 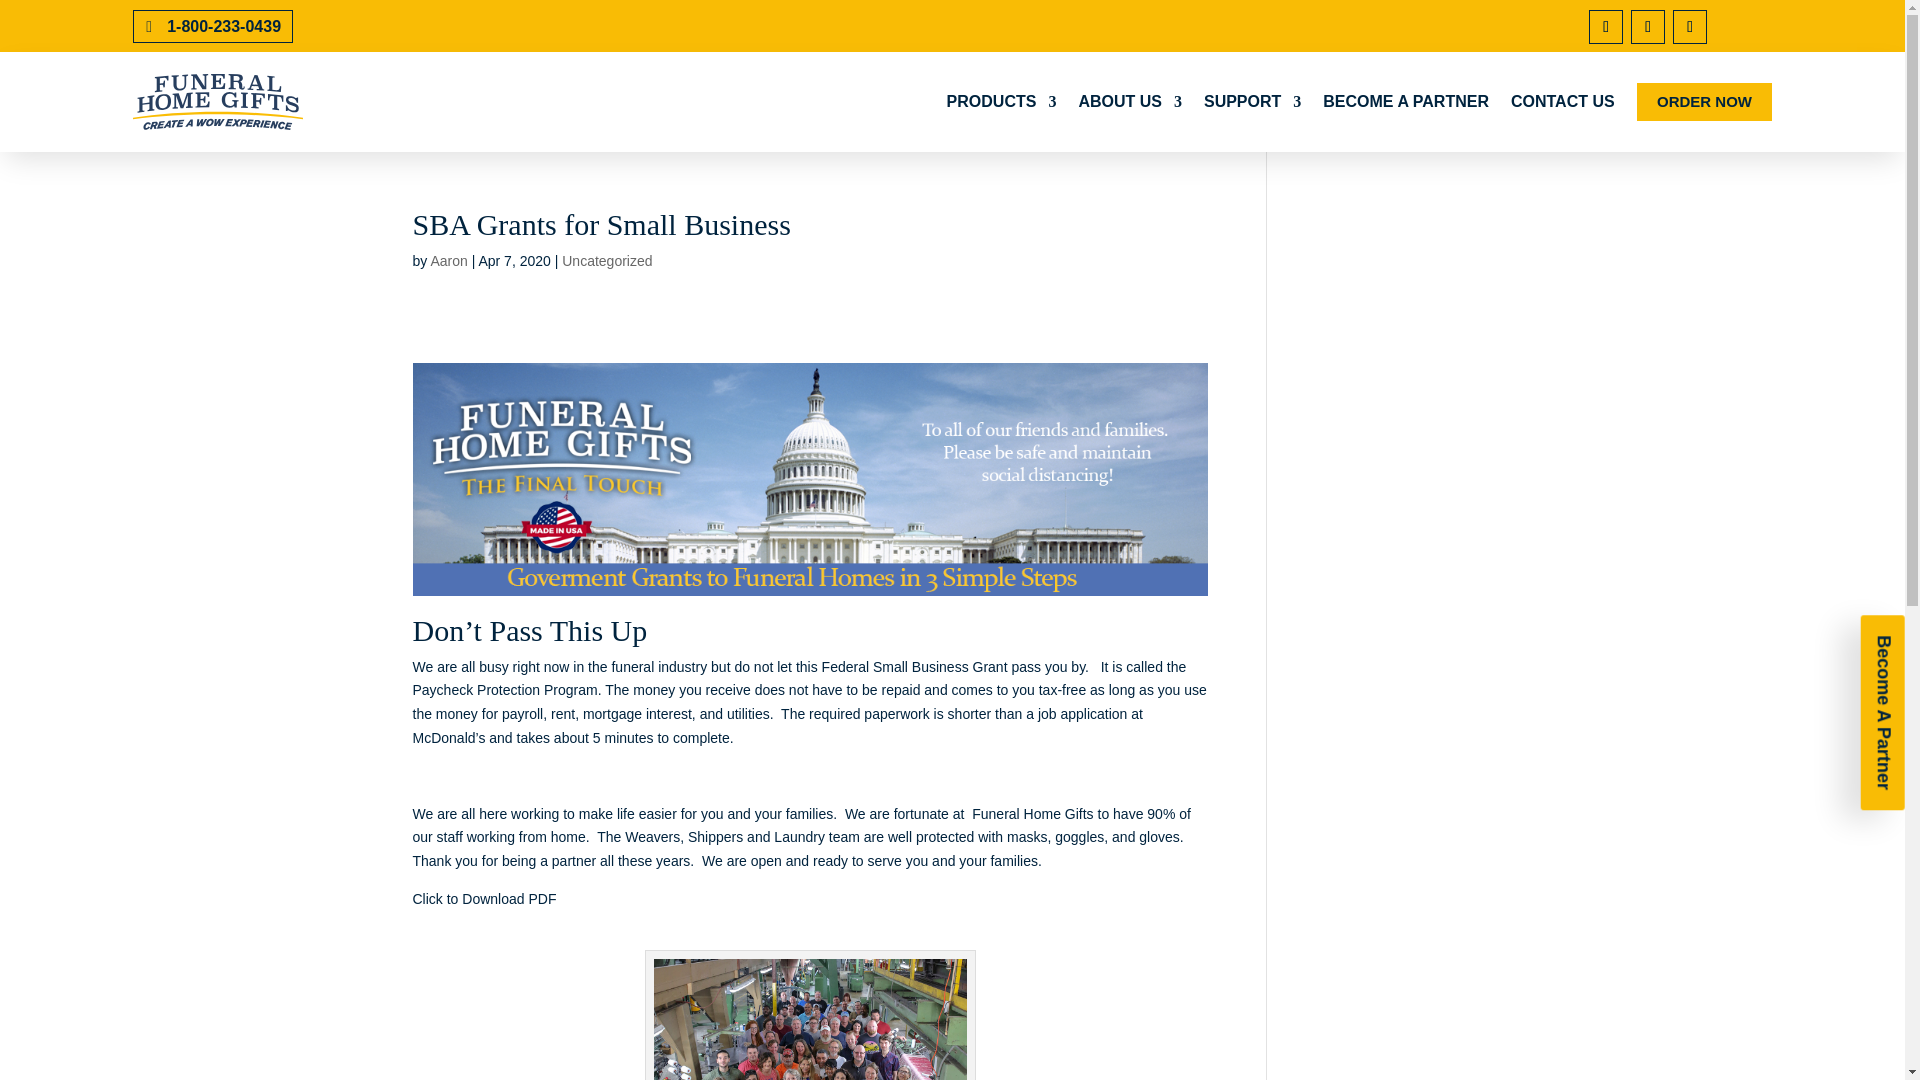 I want to click on BECOME A PARTNER, so click(x=1406, y=101).